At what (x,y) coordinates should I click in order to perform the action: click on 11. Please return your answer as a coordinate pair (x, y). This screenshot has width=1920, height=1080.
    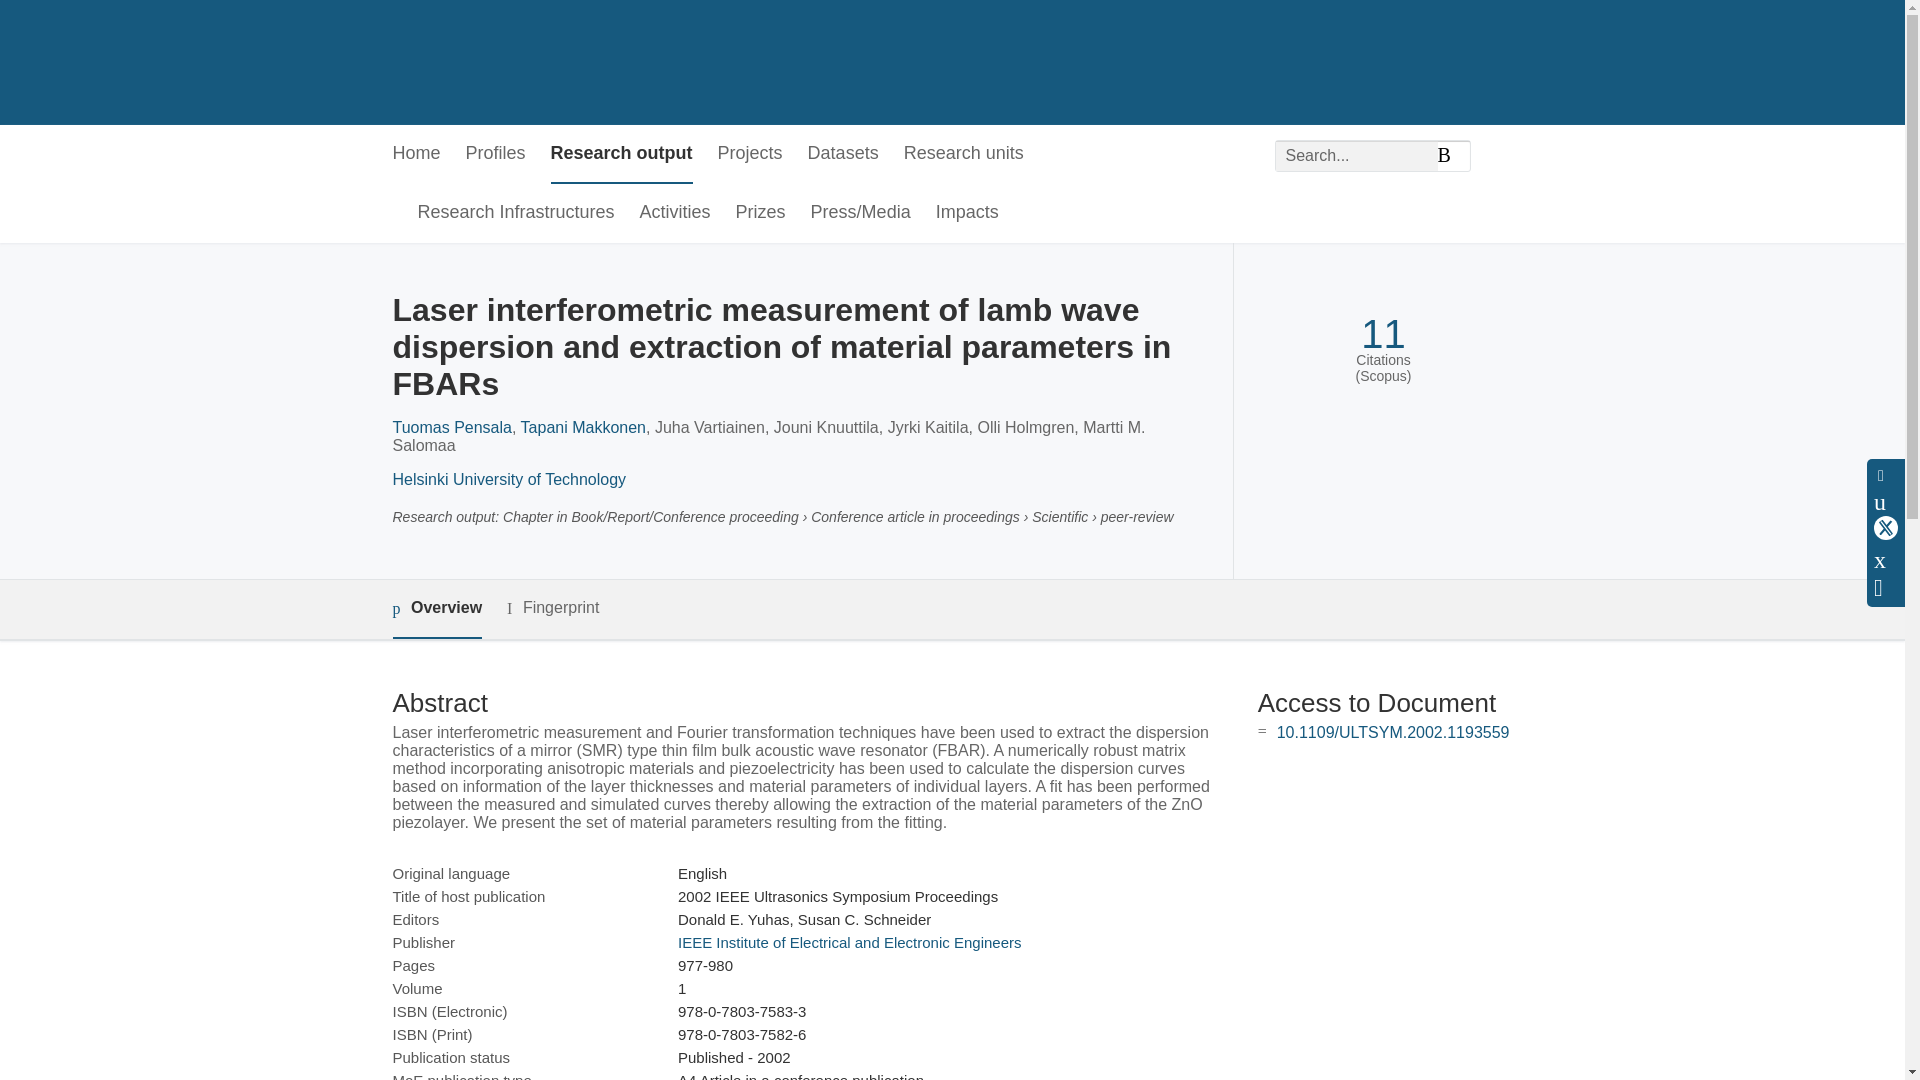
    Looking at the image, I should click on (1383, 334).